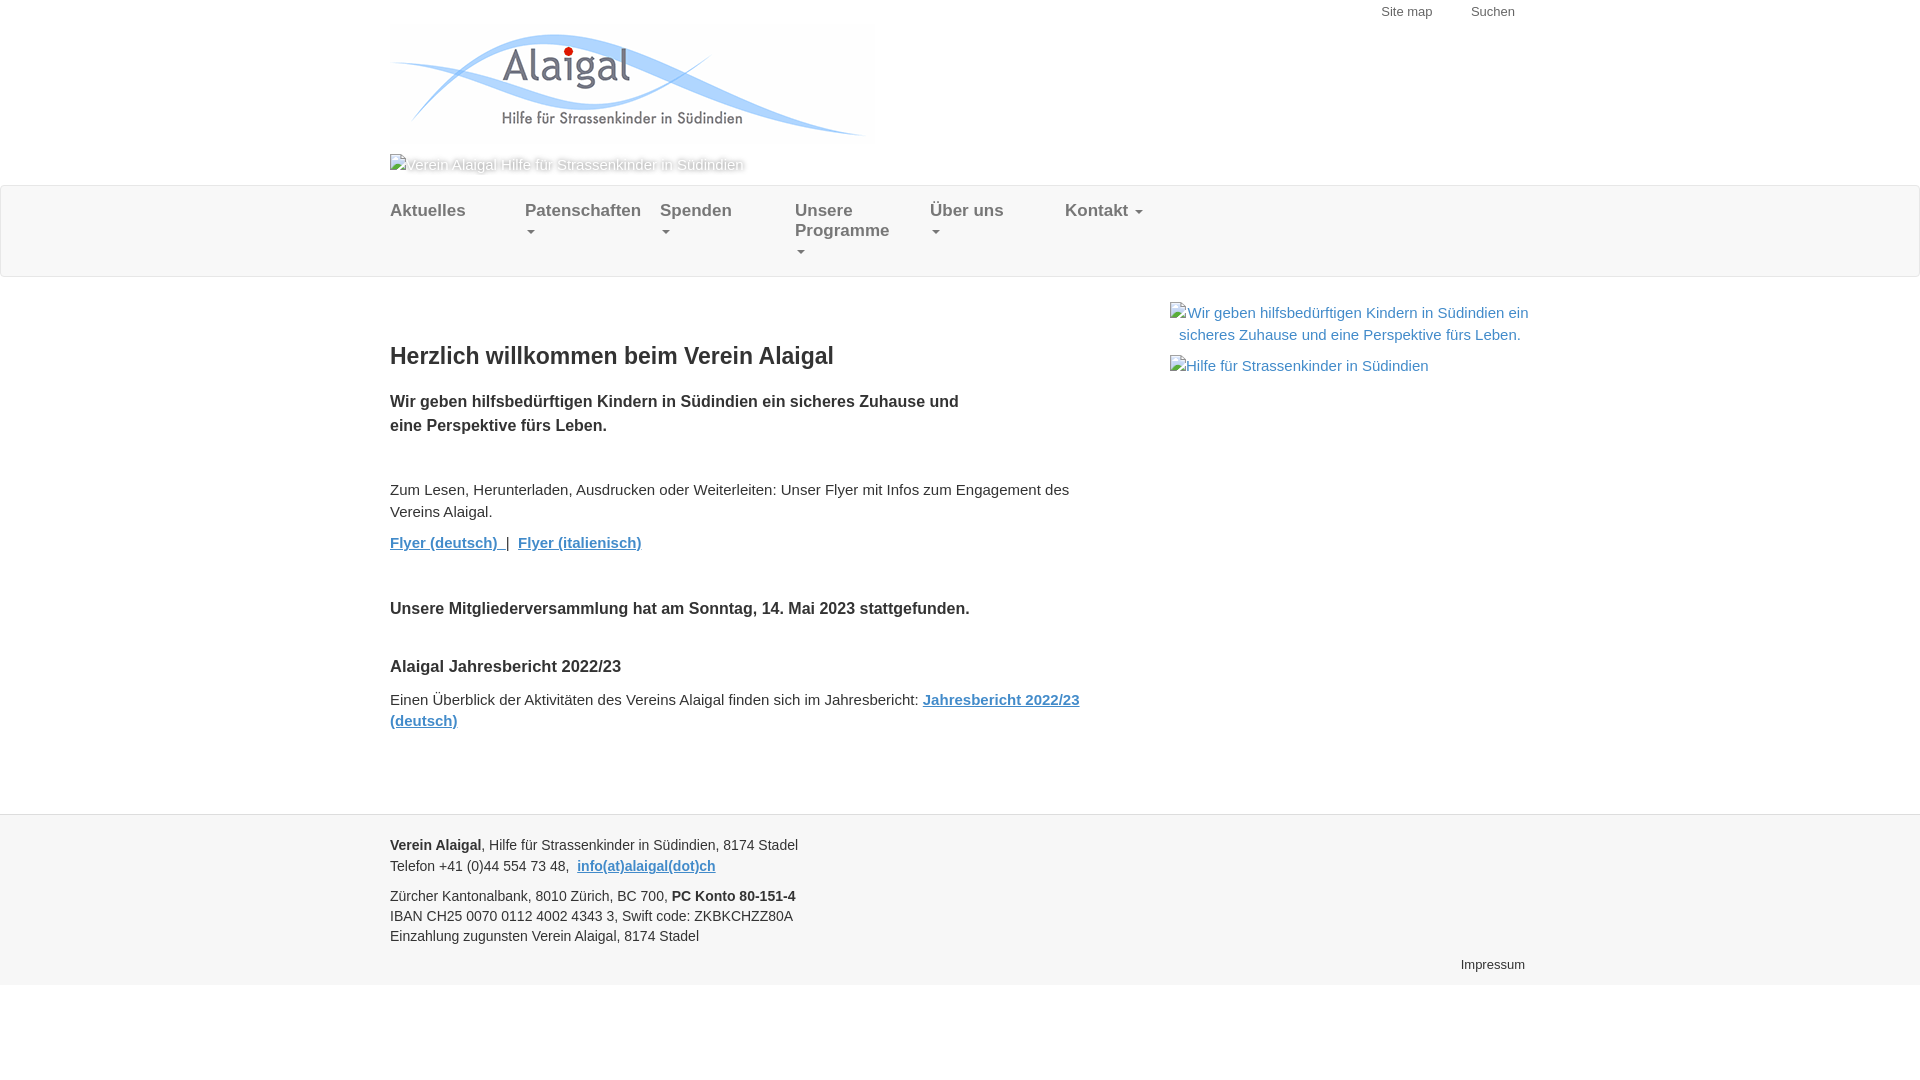 This screenshot has height=1080, width=1920. I want to click on Impressum, so click(1493, 964).